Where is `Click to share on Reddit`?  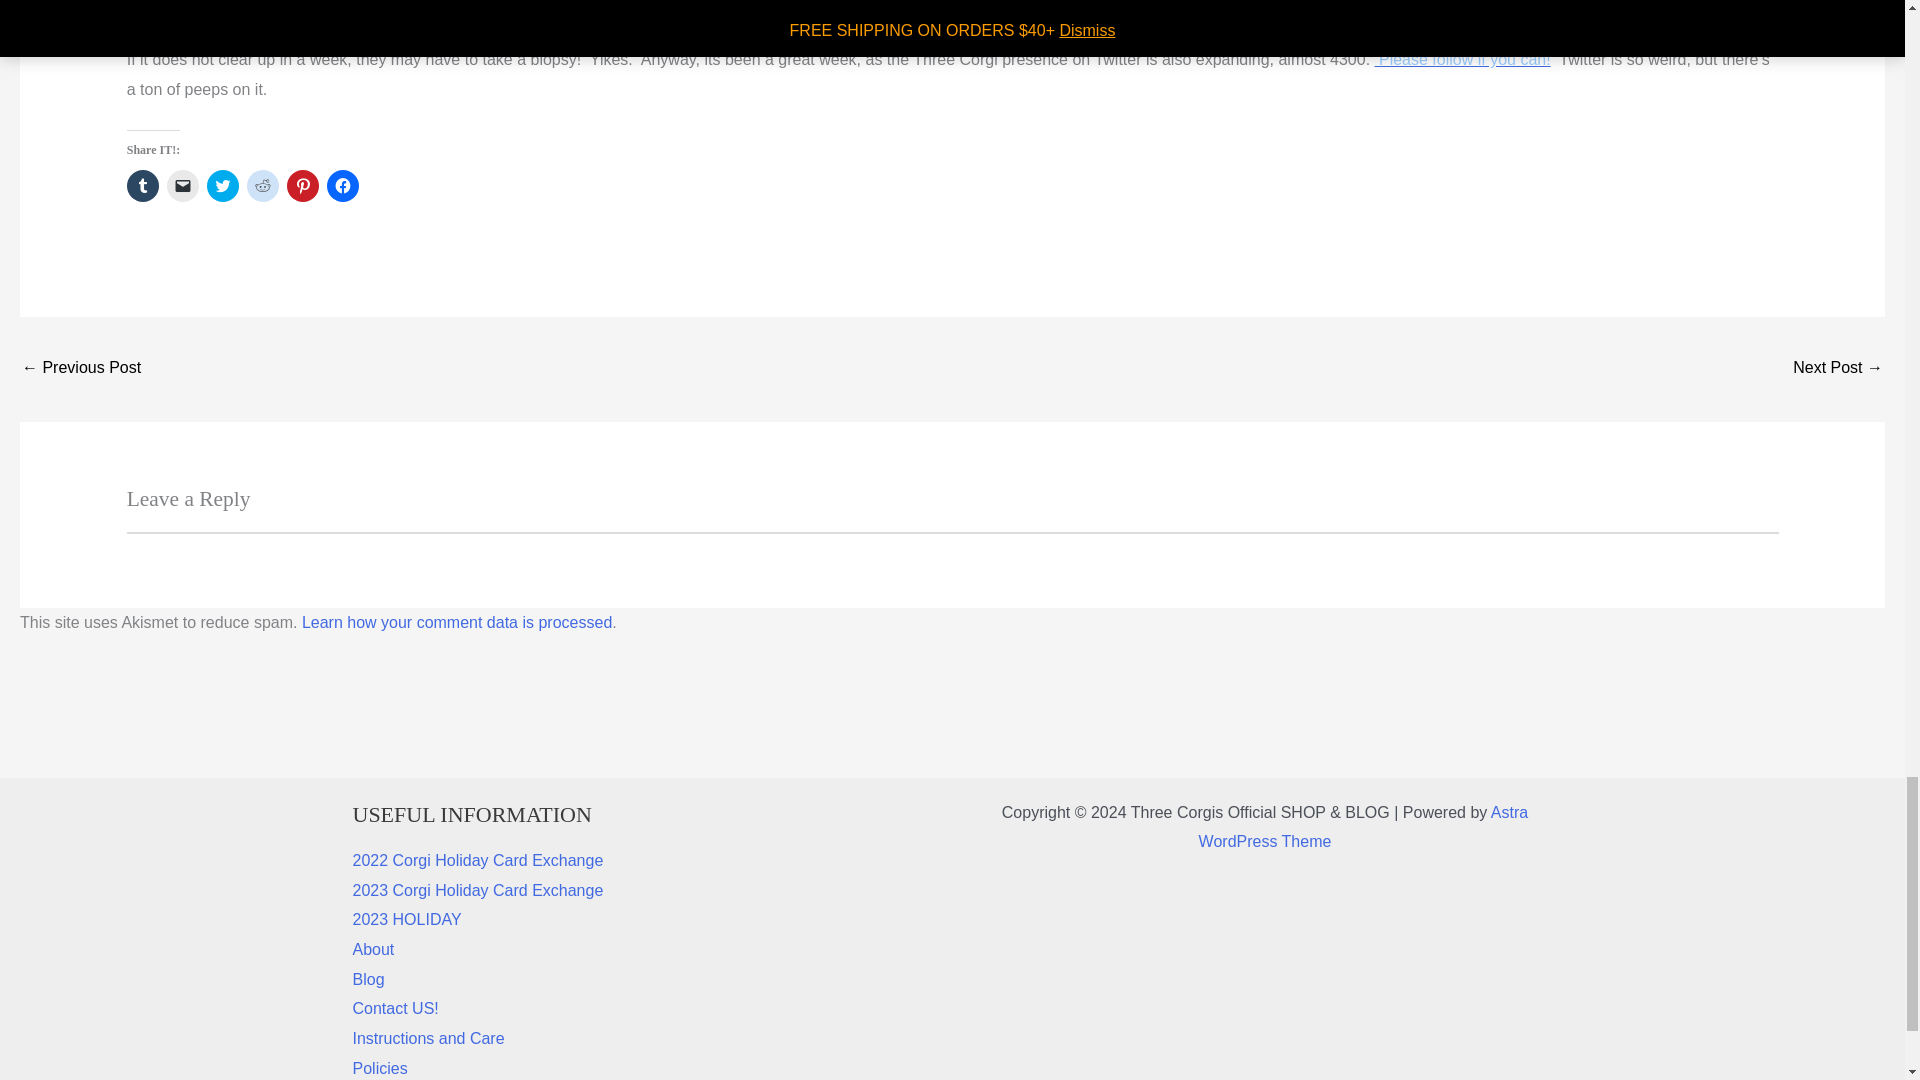 Click to share on Reddit is located at coordinates (262, 185).